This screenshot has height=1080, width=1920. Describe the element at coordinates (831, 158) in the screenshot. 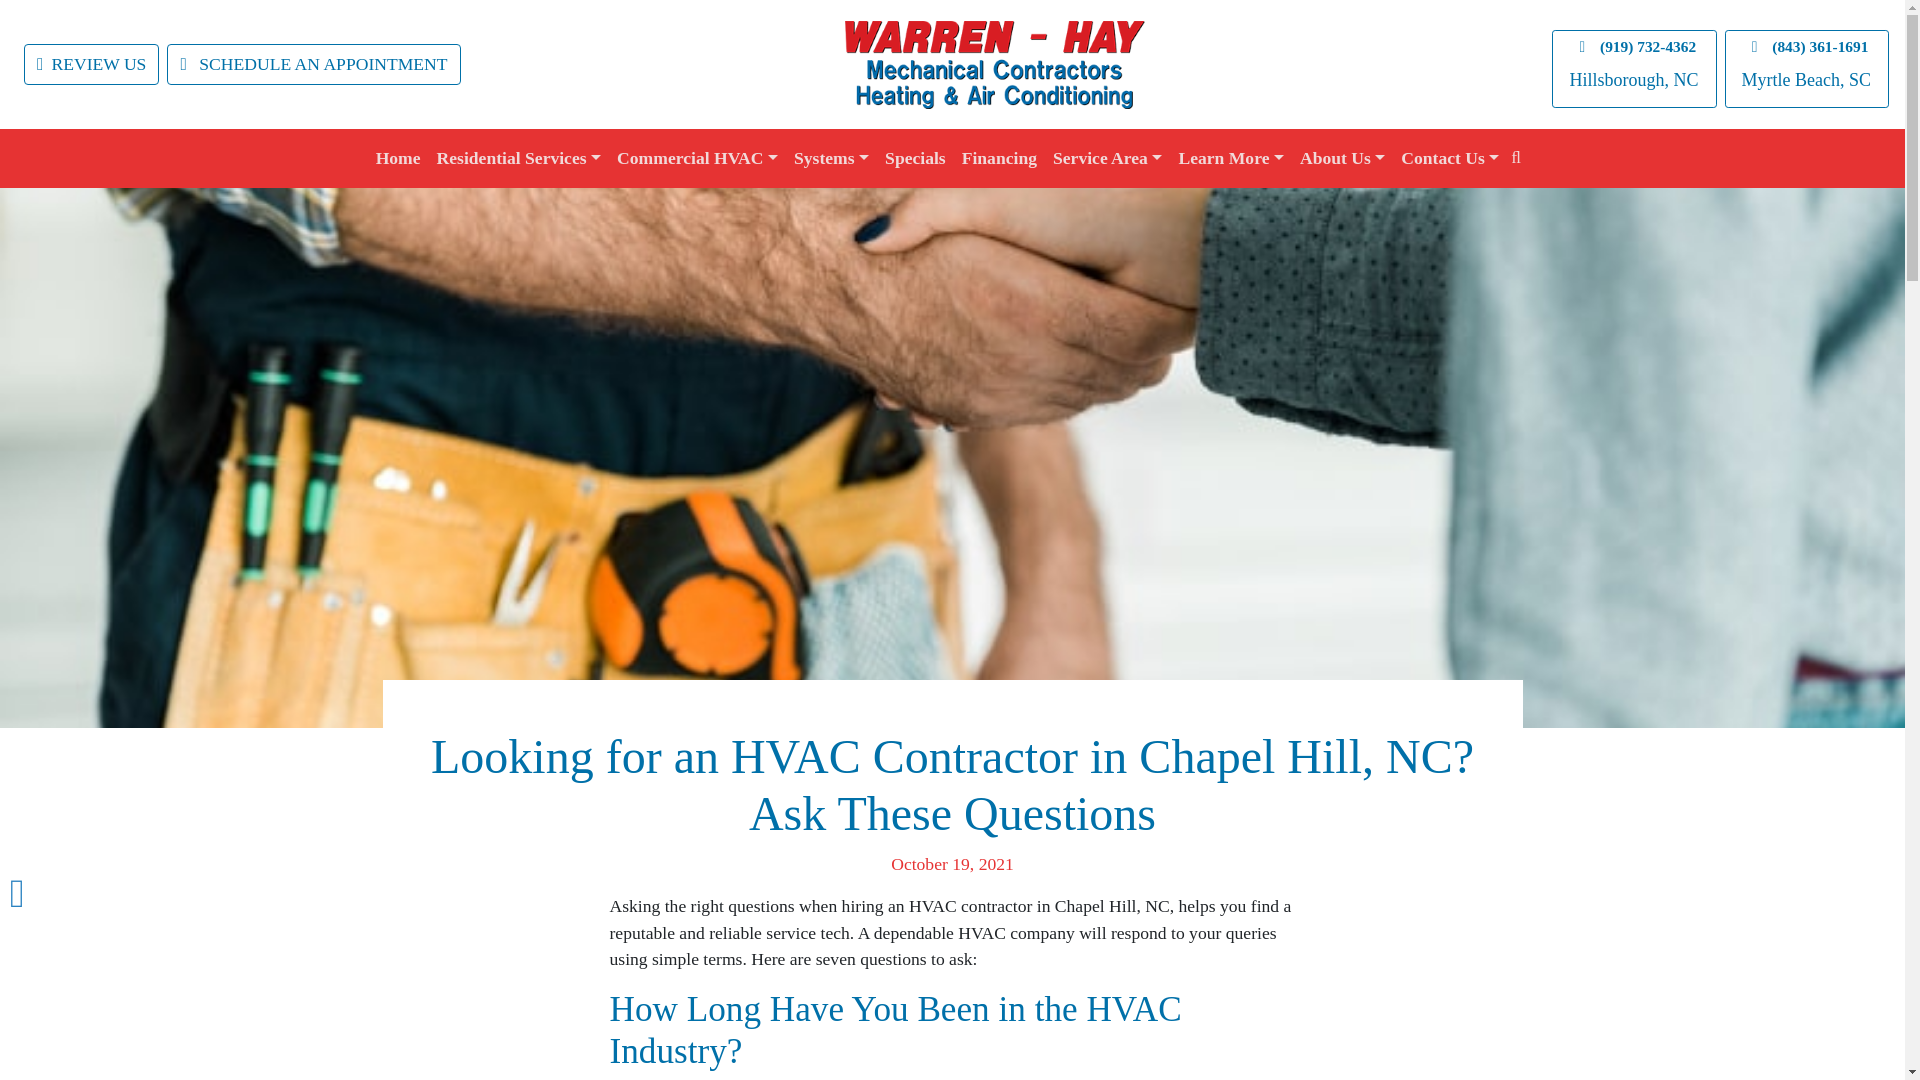

I see `Systems` at that location.